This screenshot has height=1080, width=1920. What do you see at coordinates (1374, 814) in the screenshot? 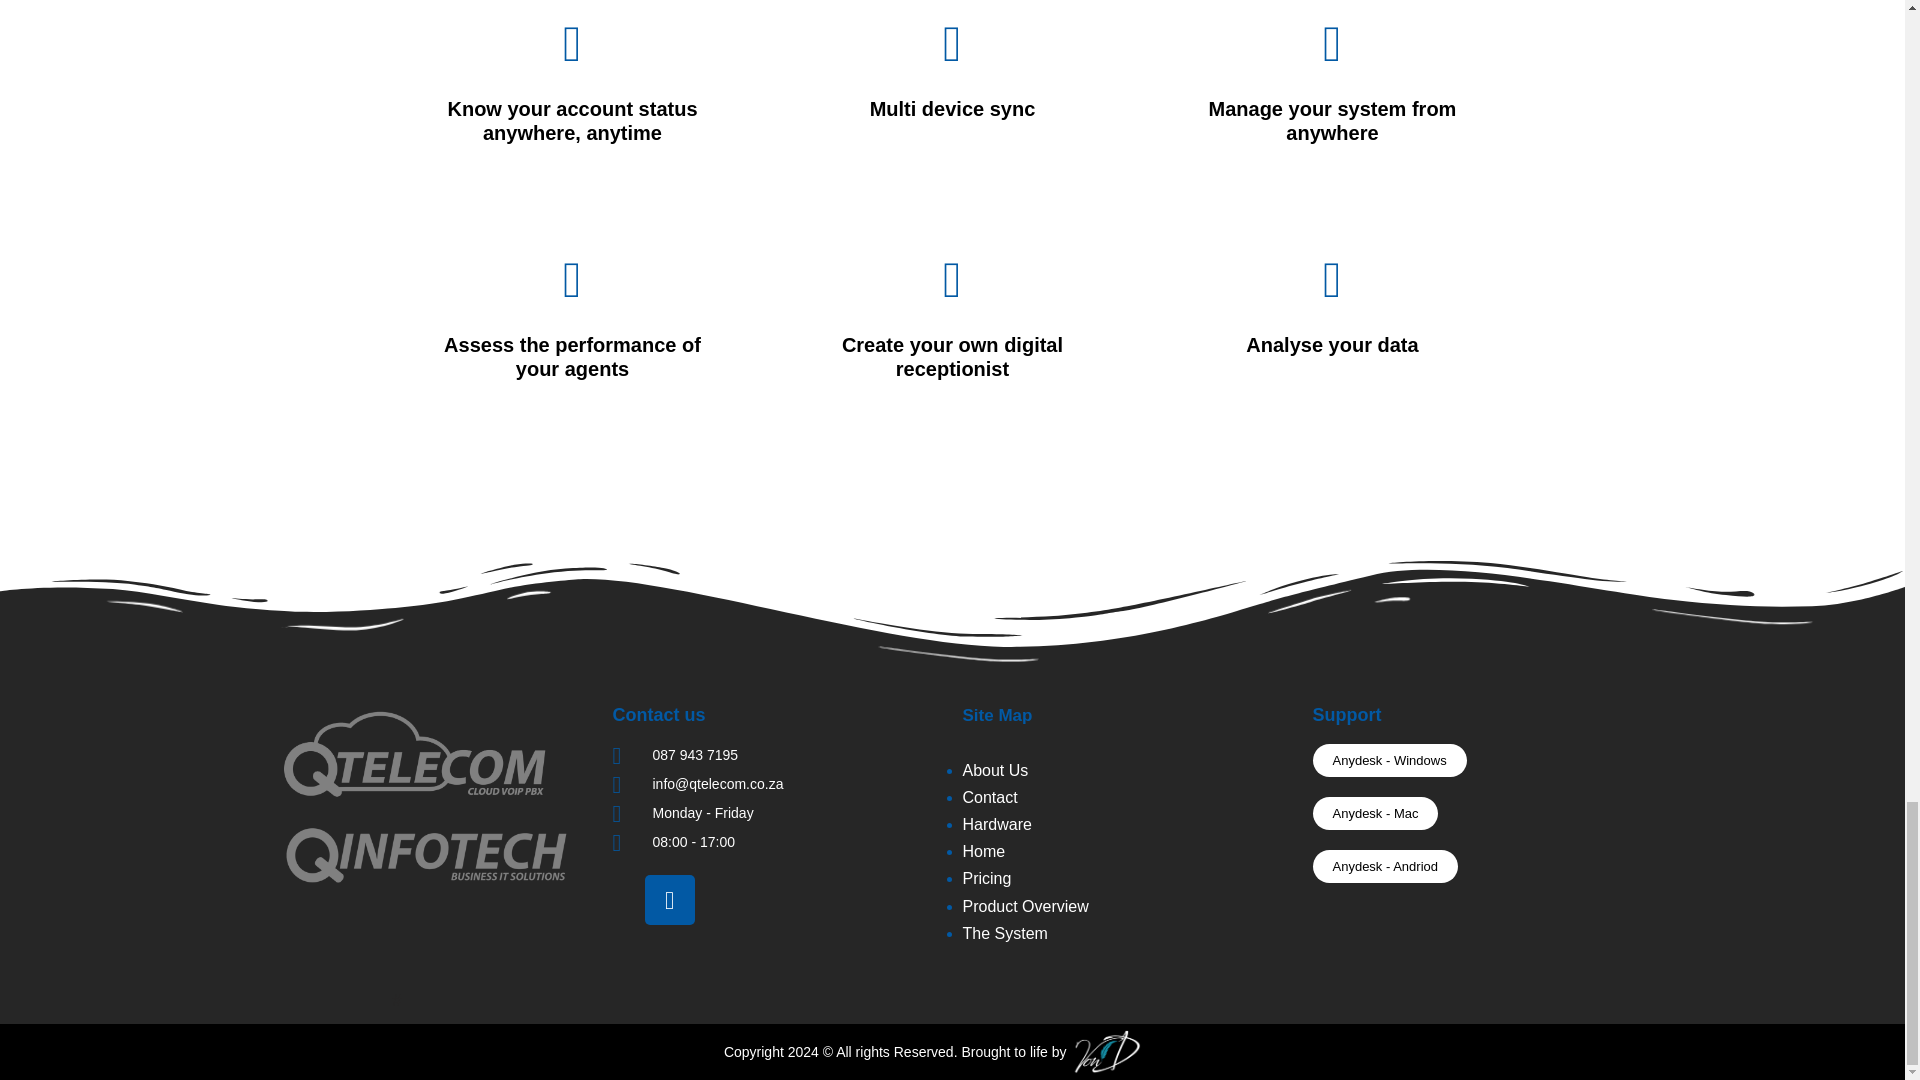
I see `Anydesk - Mac` at bounding box center [1374, 814].